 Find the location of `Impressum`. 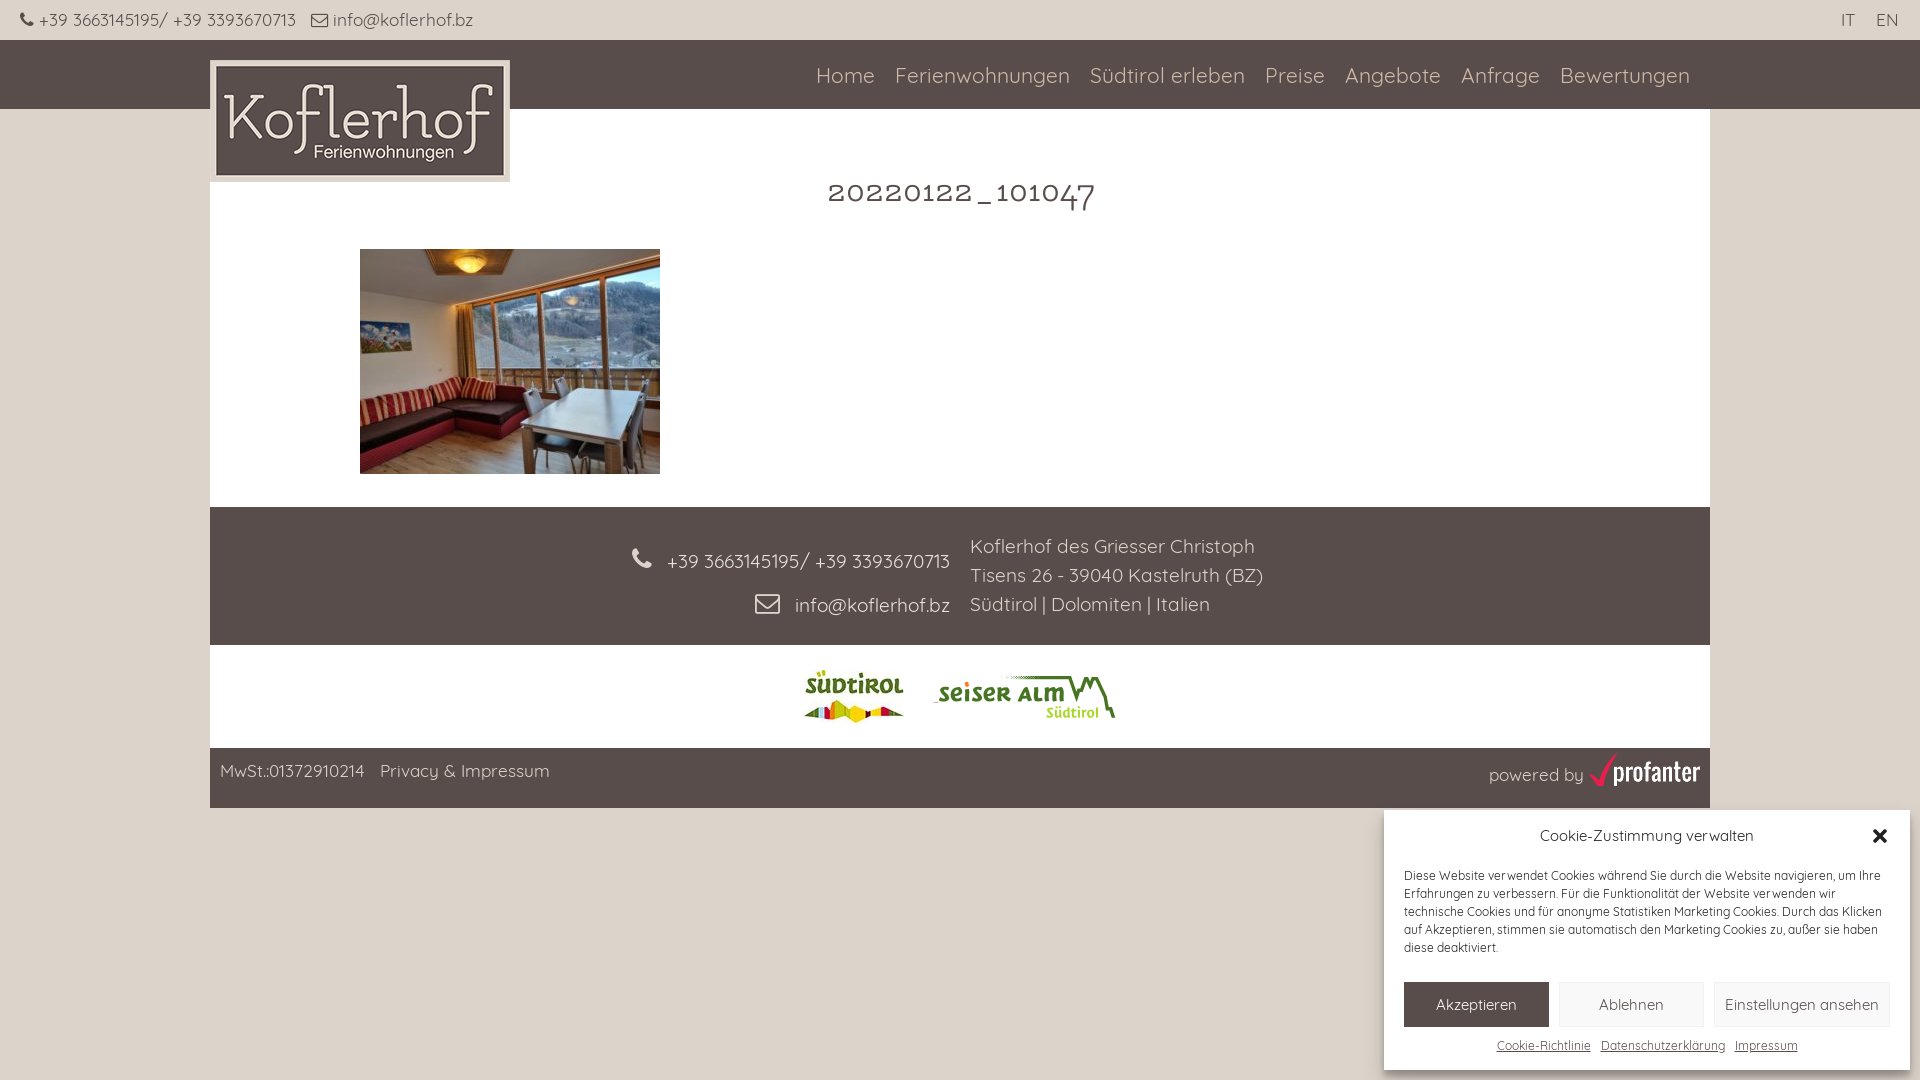

Impressum is located at coordinates (1766, 1046).